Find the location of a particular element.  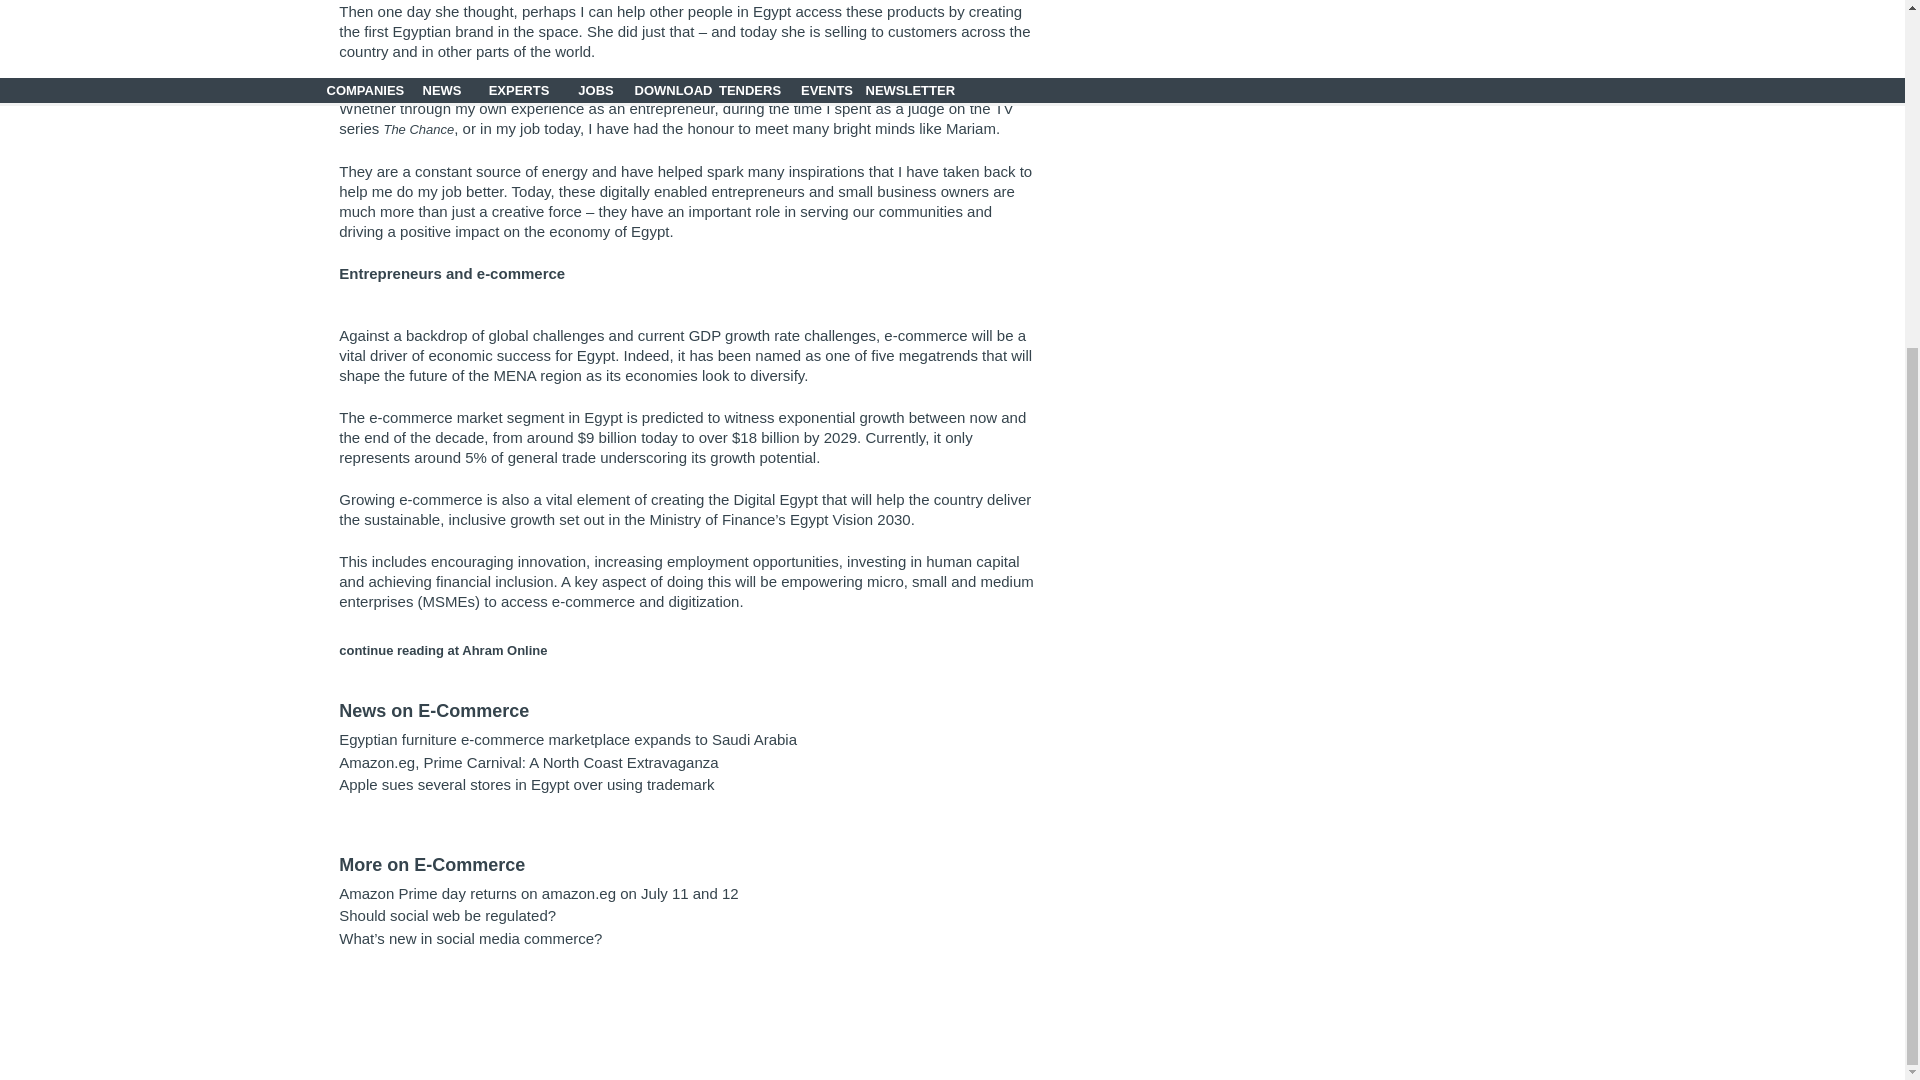

More on E-Commerce is located at coordinates (432, 864).